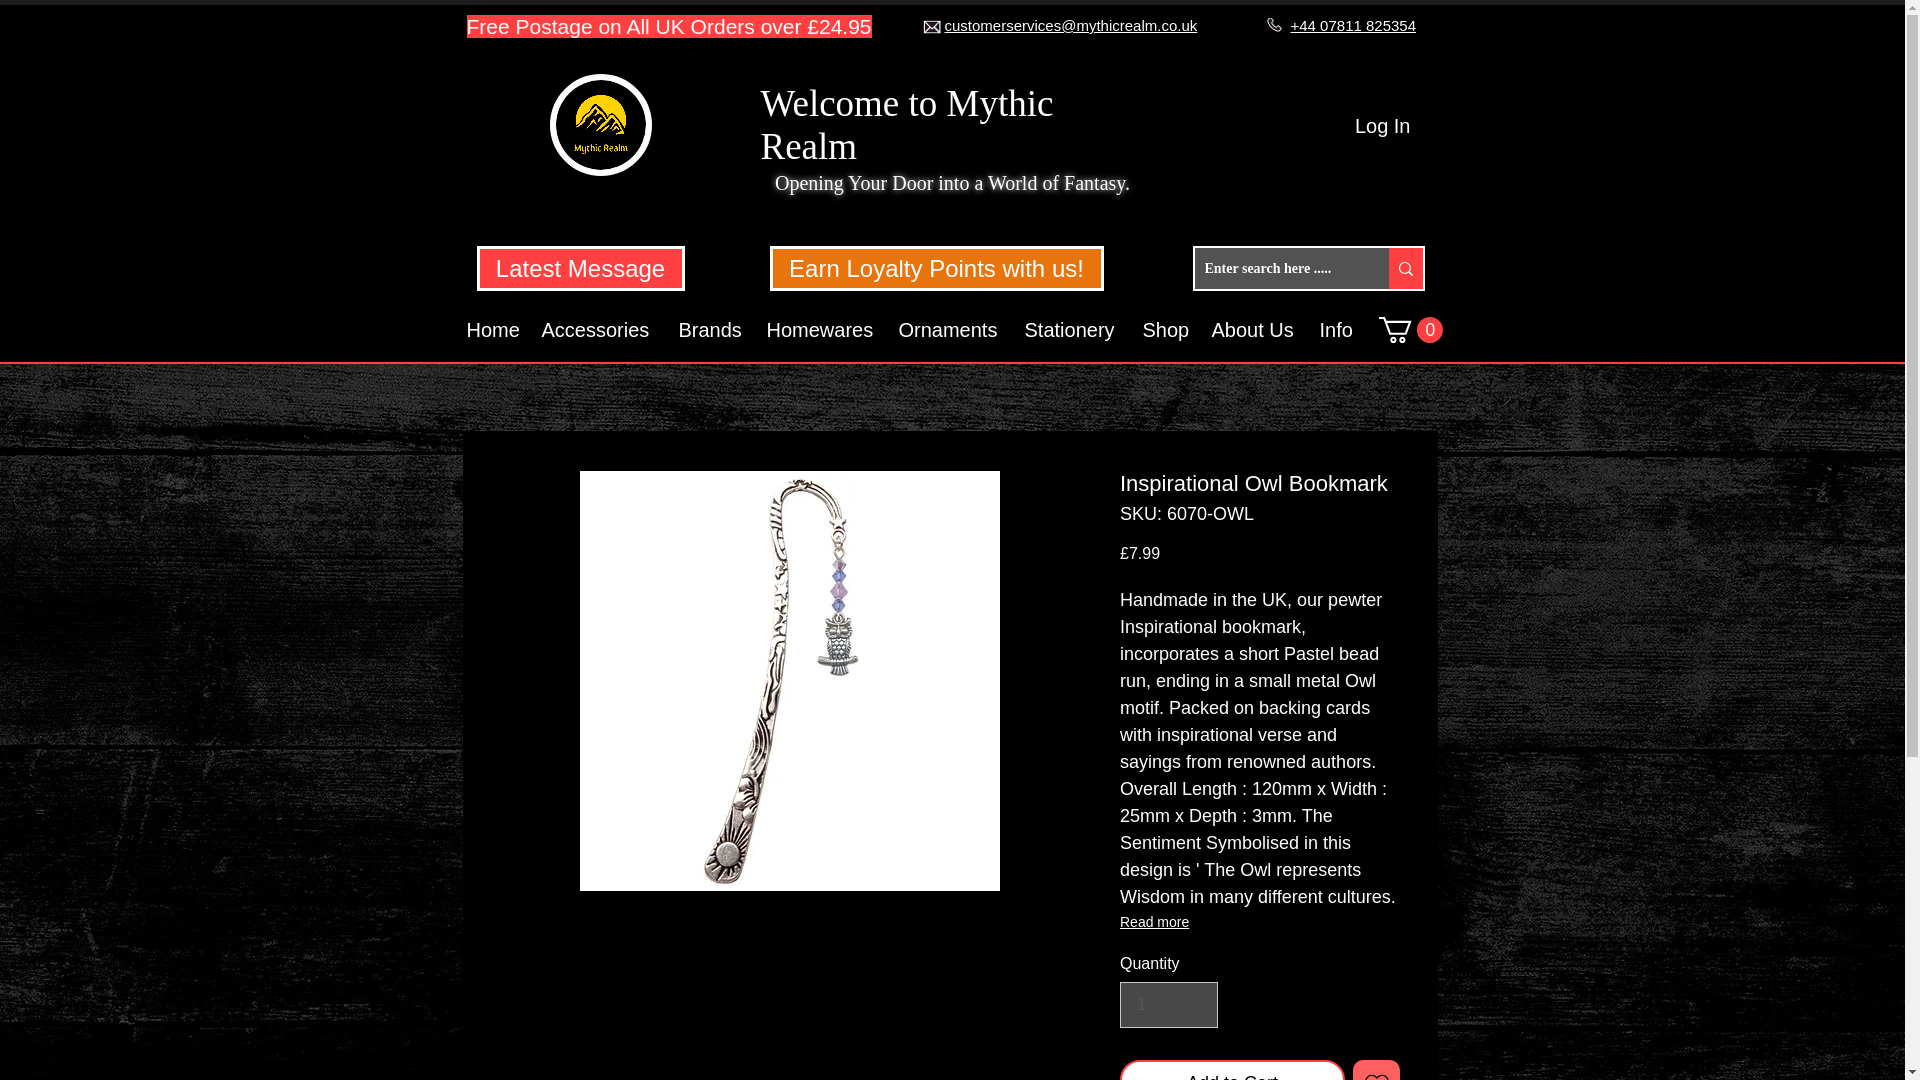  What do you see at coordinates (936, 268) in the screenshot?
I see `Earn Loyalty Points with us!` at bounding box center [936, 268].